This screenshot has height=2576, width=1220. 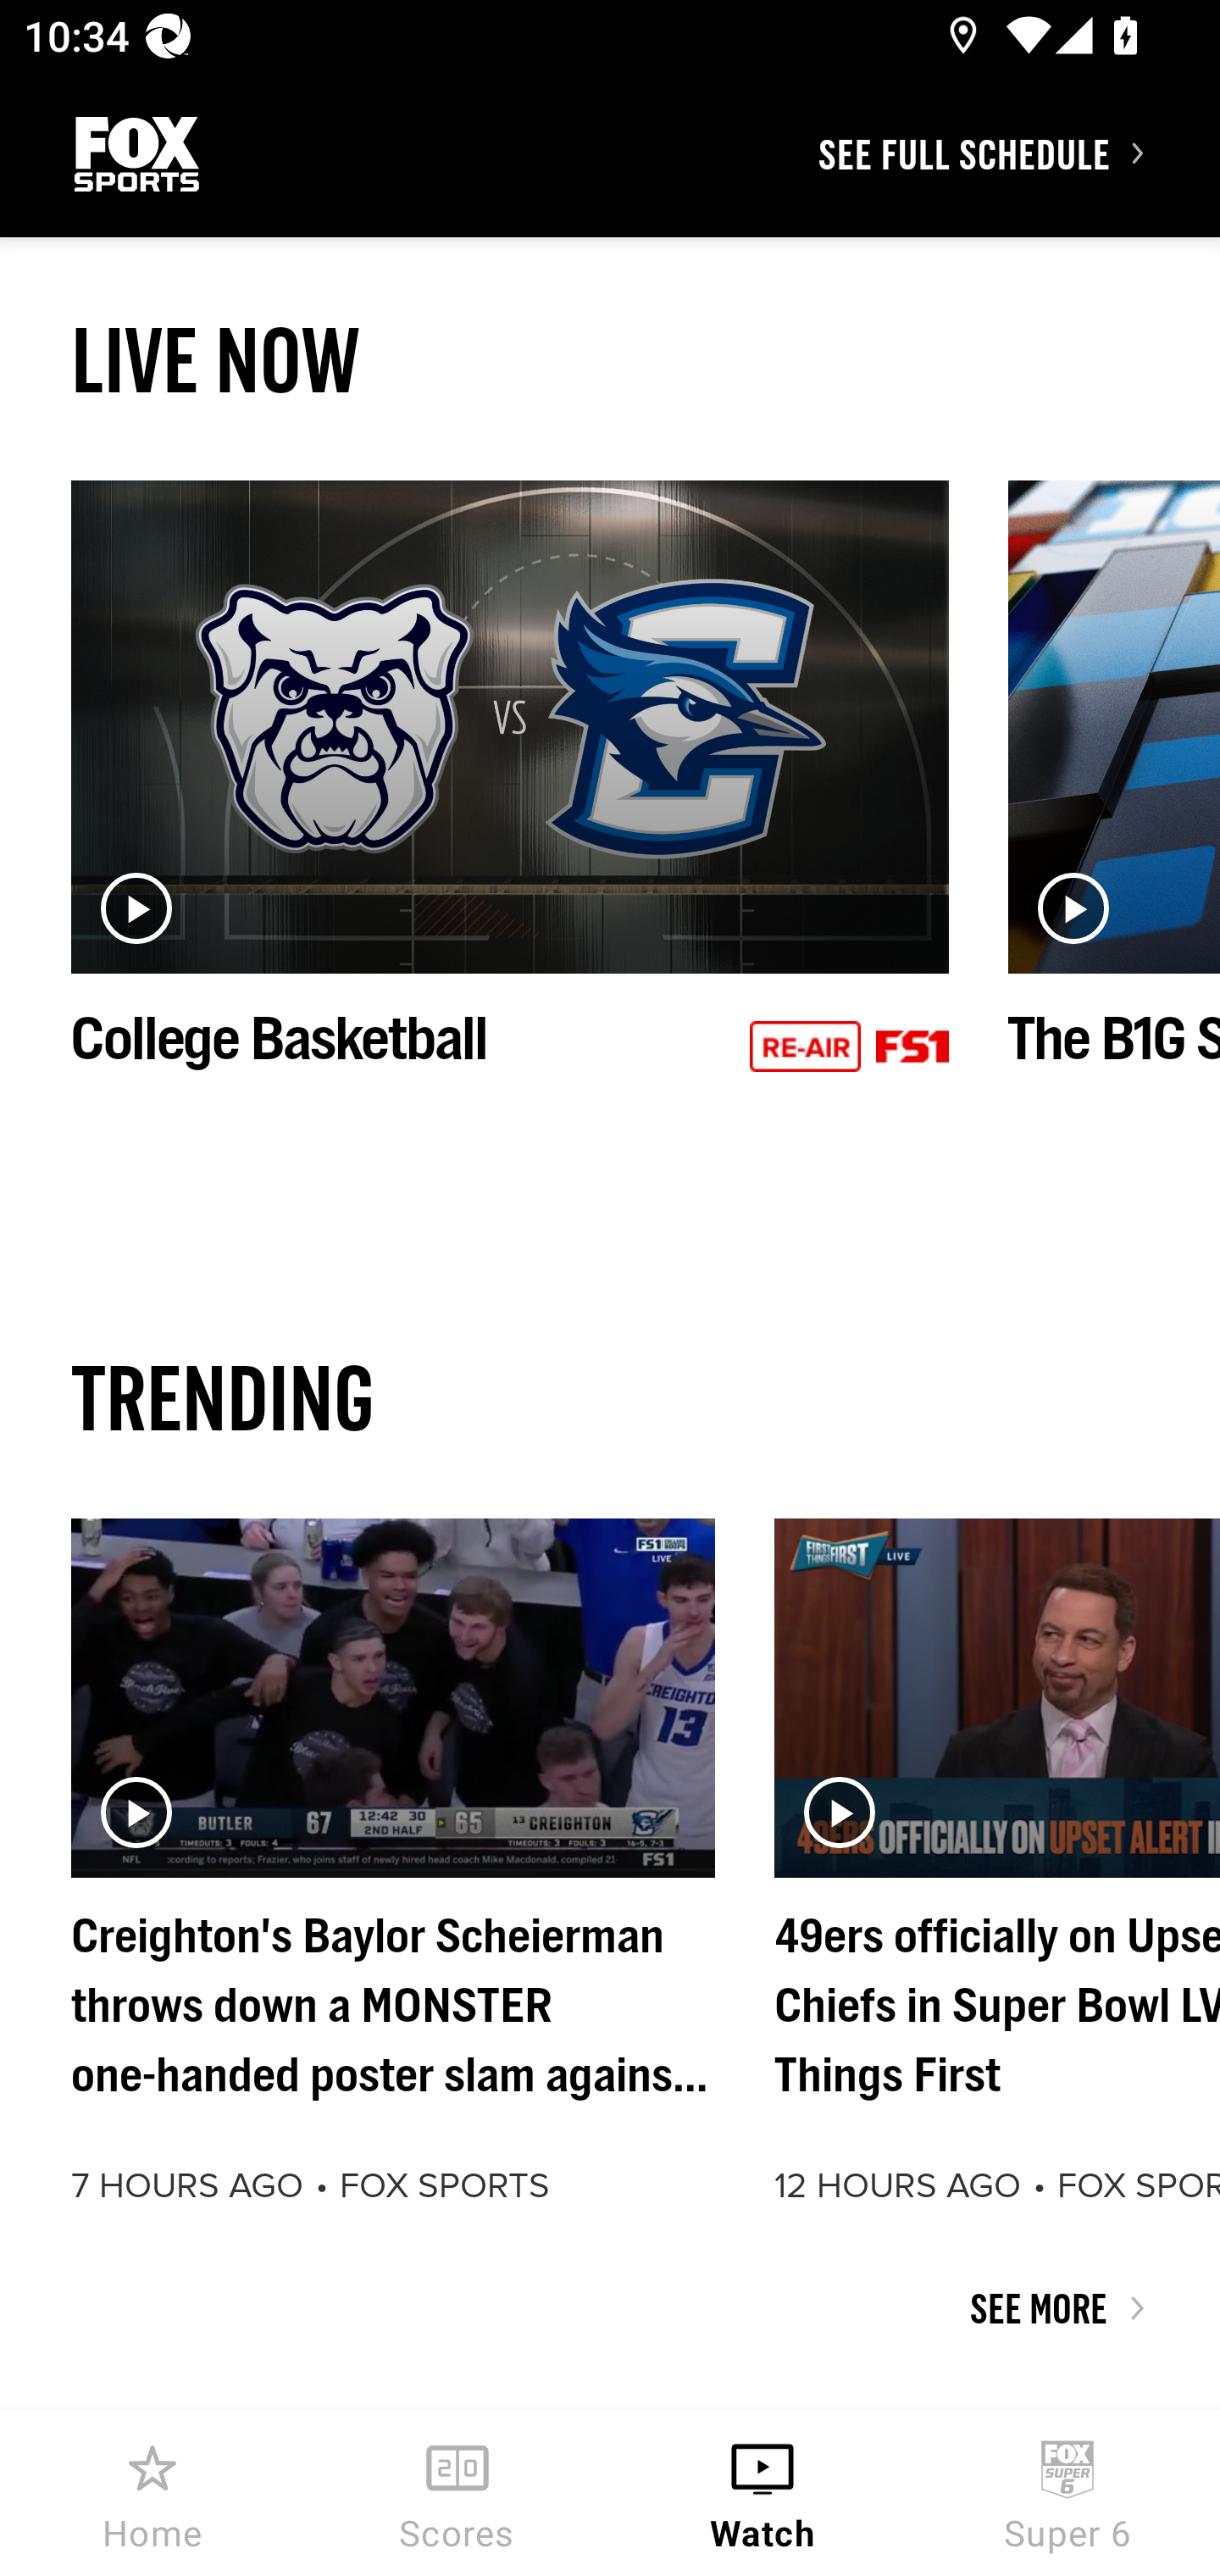 What do you see at coordinates (610, 2308) in the screenshot?
I see `SEE MORE` at bounding box center [610, 2308].